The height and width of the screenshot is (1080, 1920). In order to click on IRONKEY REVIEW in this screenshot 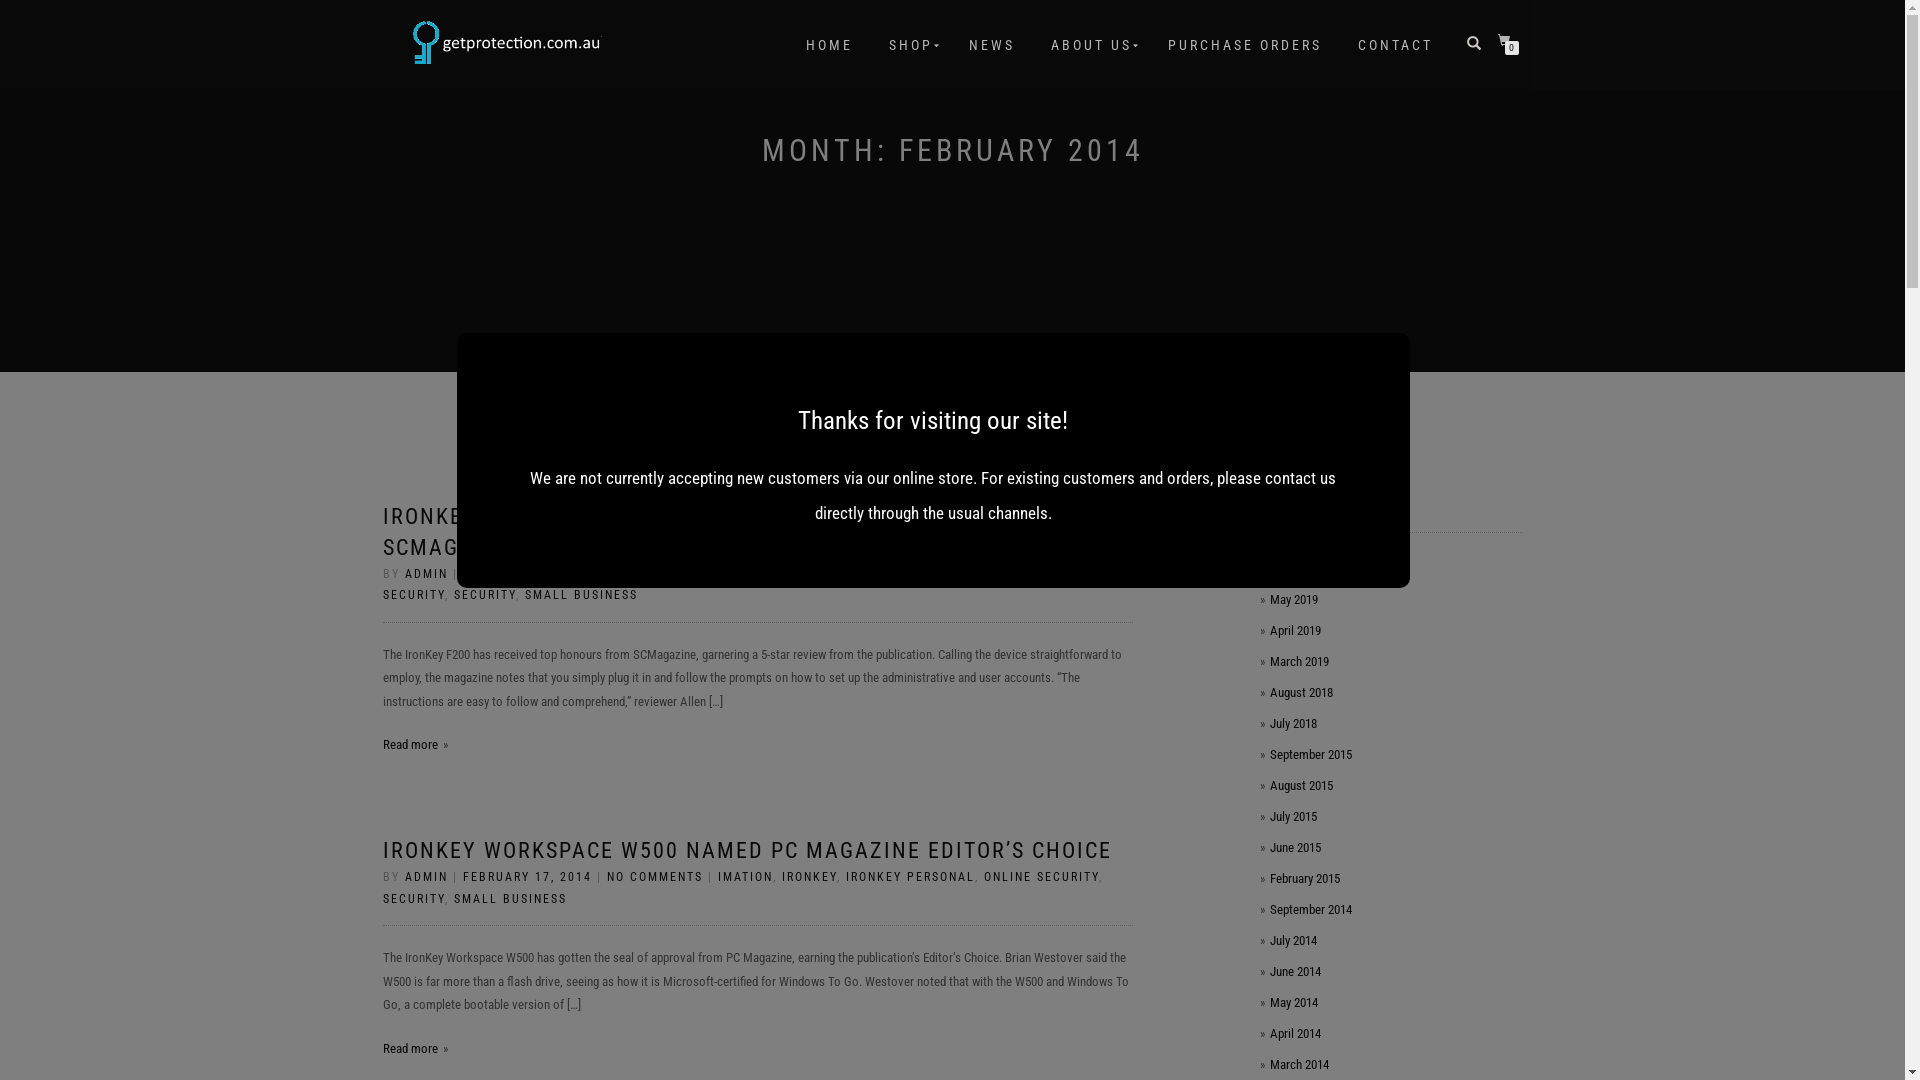, I will do `click(974, 574)`.